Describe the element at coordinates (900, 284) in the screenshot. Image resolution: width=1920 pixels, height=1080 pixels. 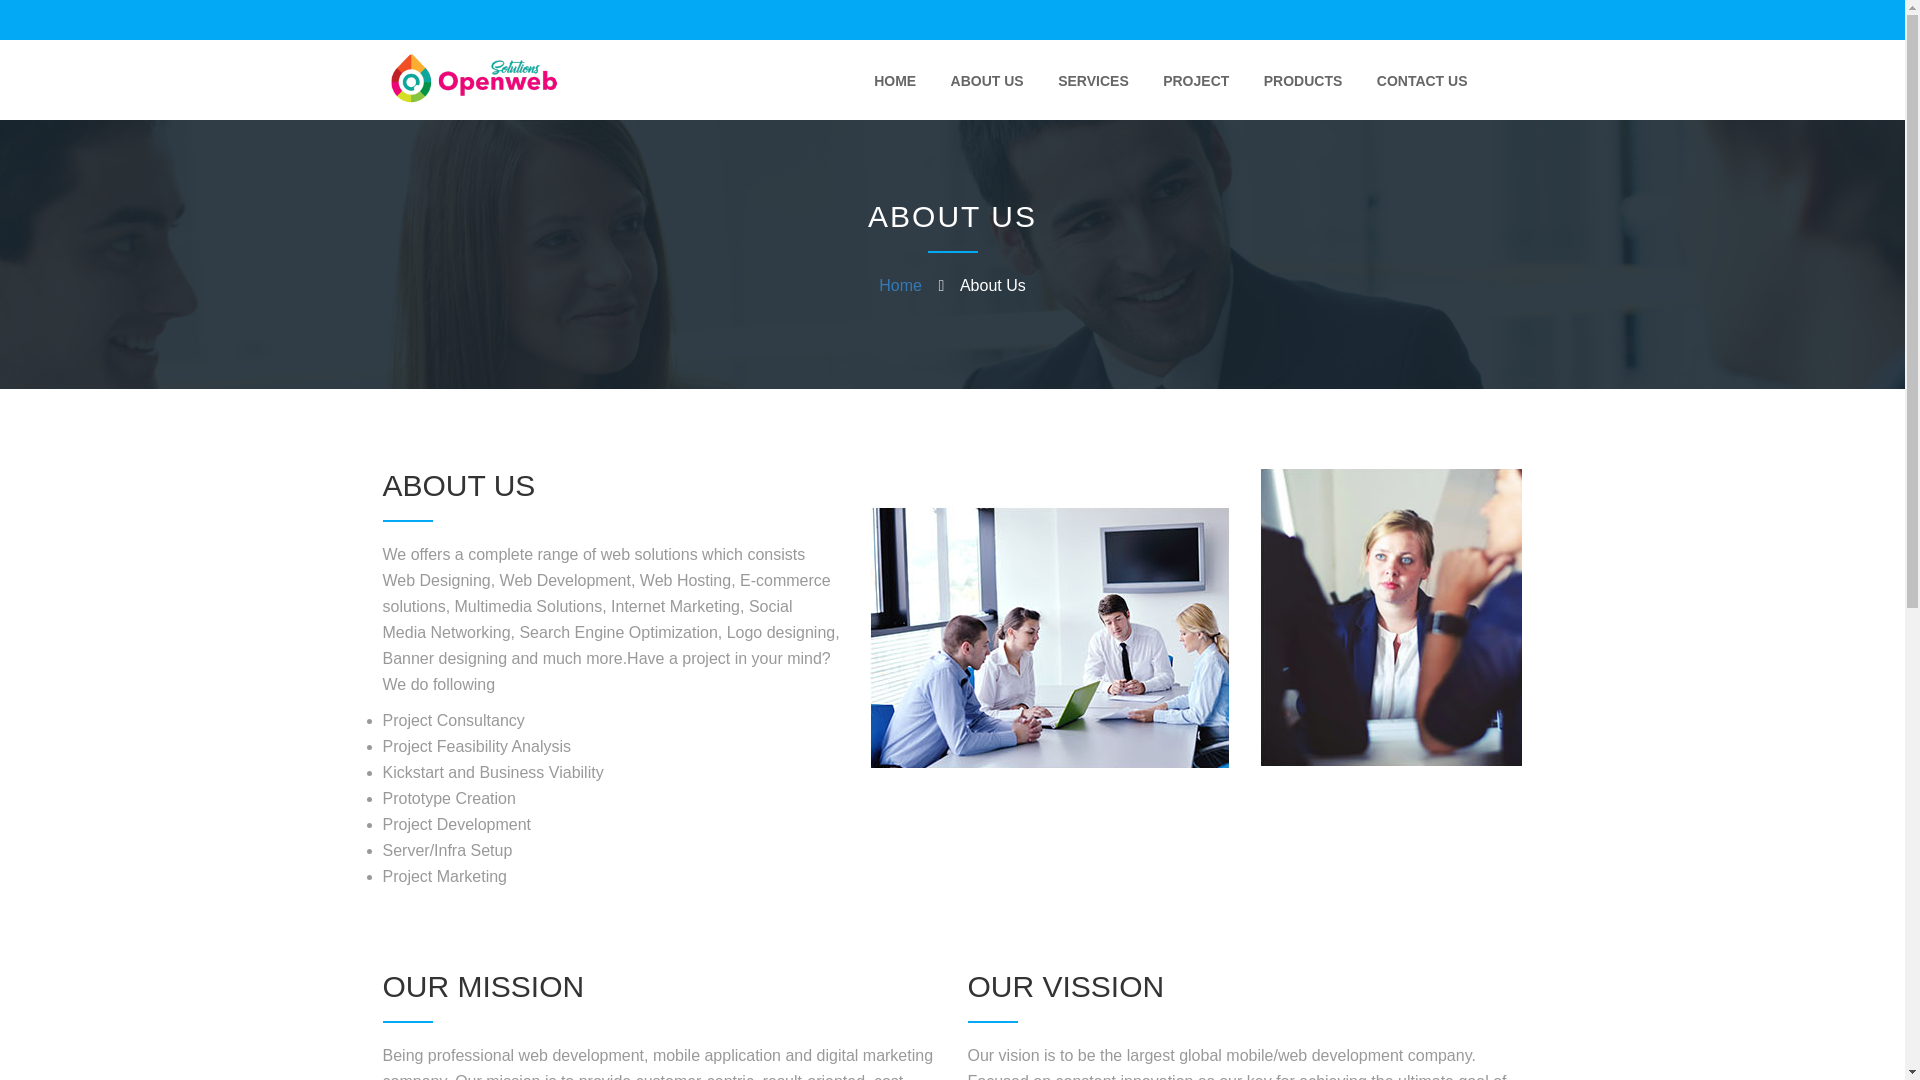
I see `Home` at that location.